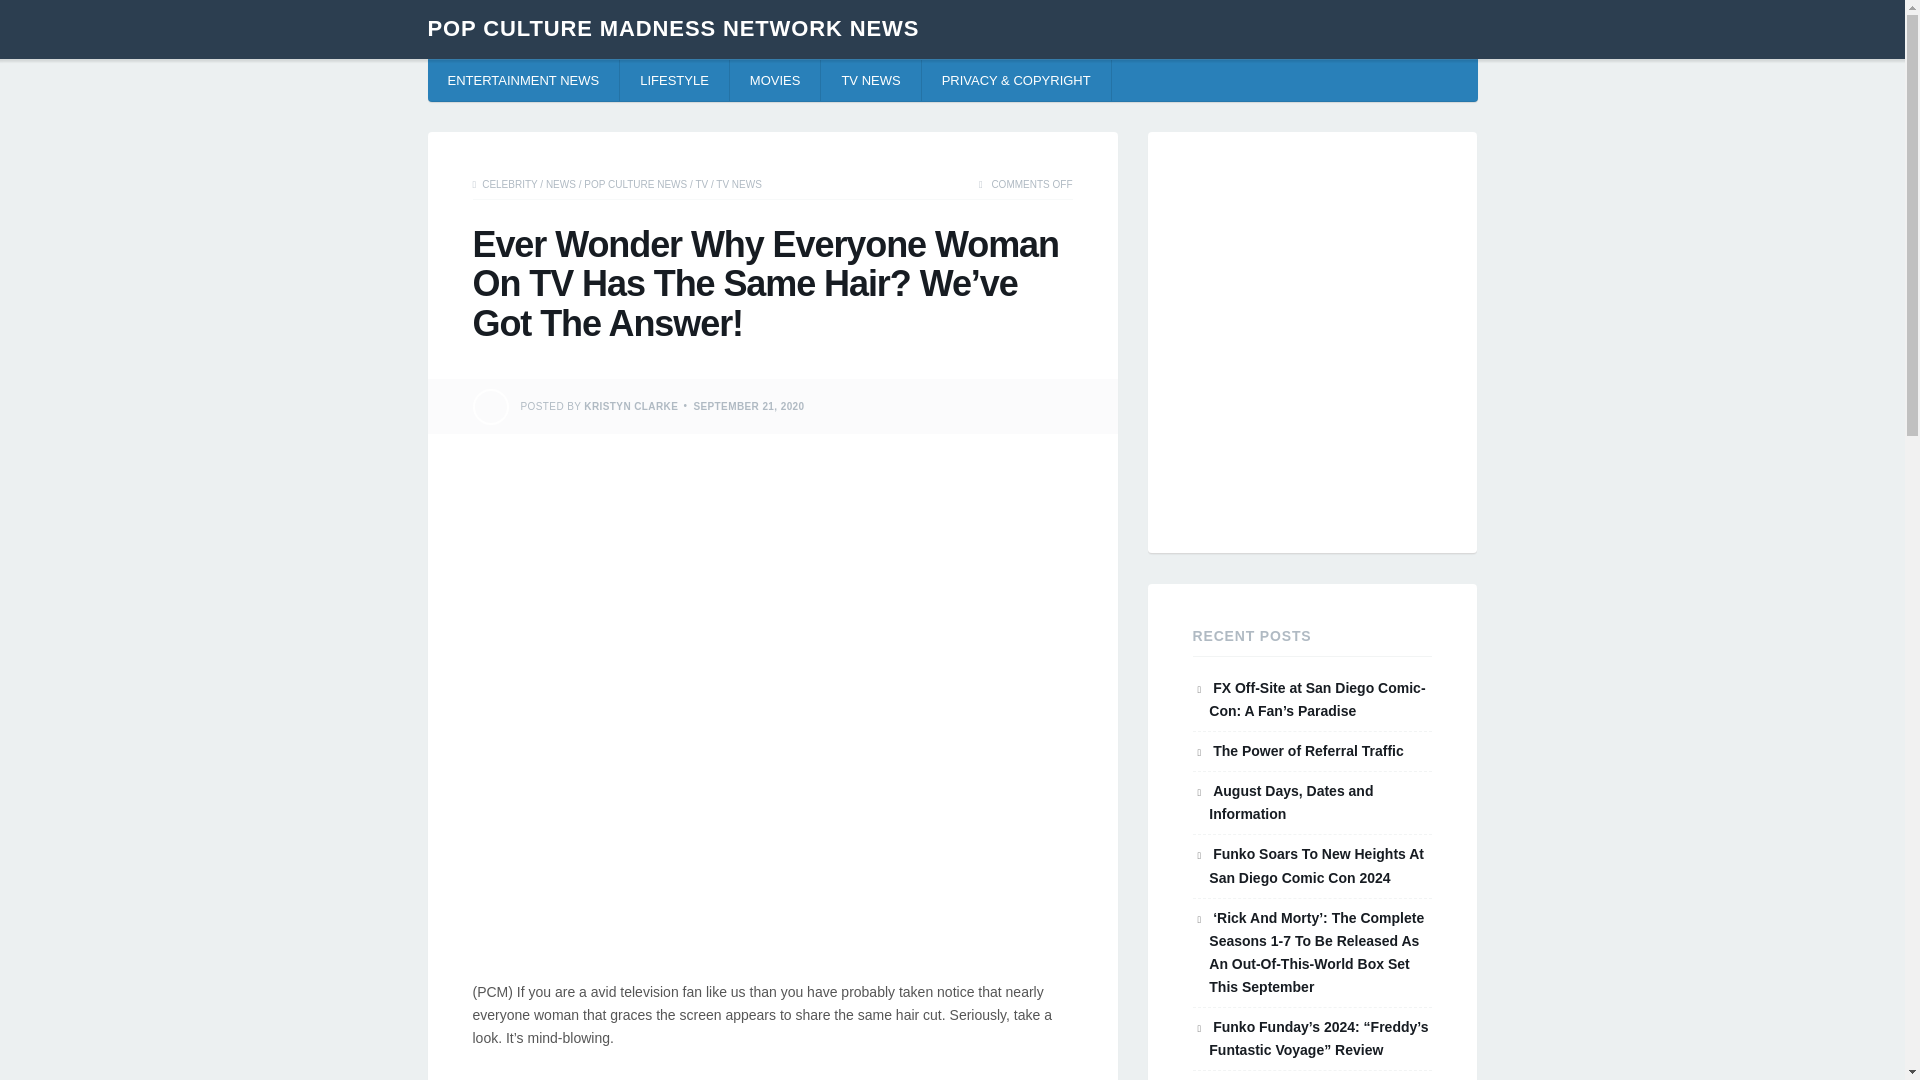 The width and height of the screenshot is (1920, 1080). What do you see at coordinates (630, 405) in the screenshot?
I see `View all posts by Kristyn Clarke` at bounding box center [630, 405].